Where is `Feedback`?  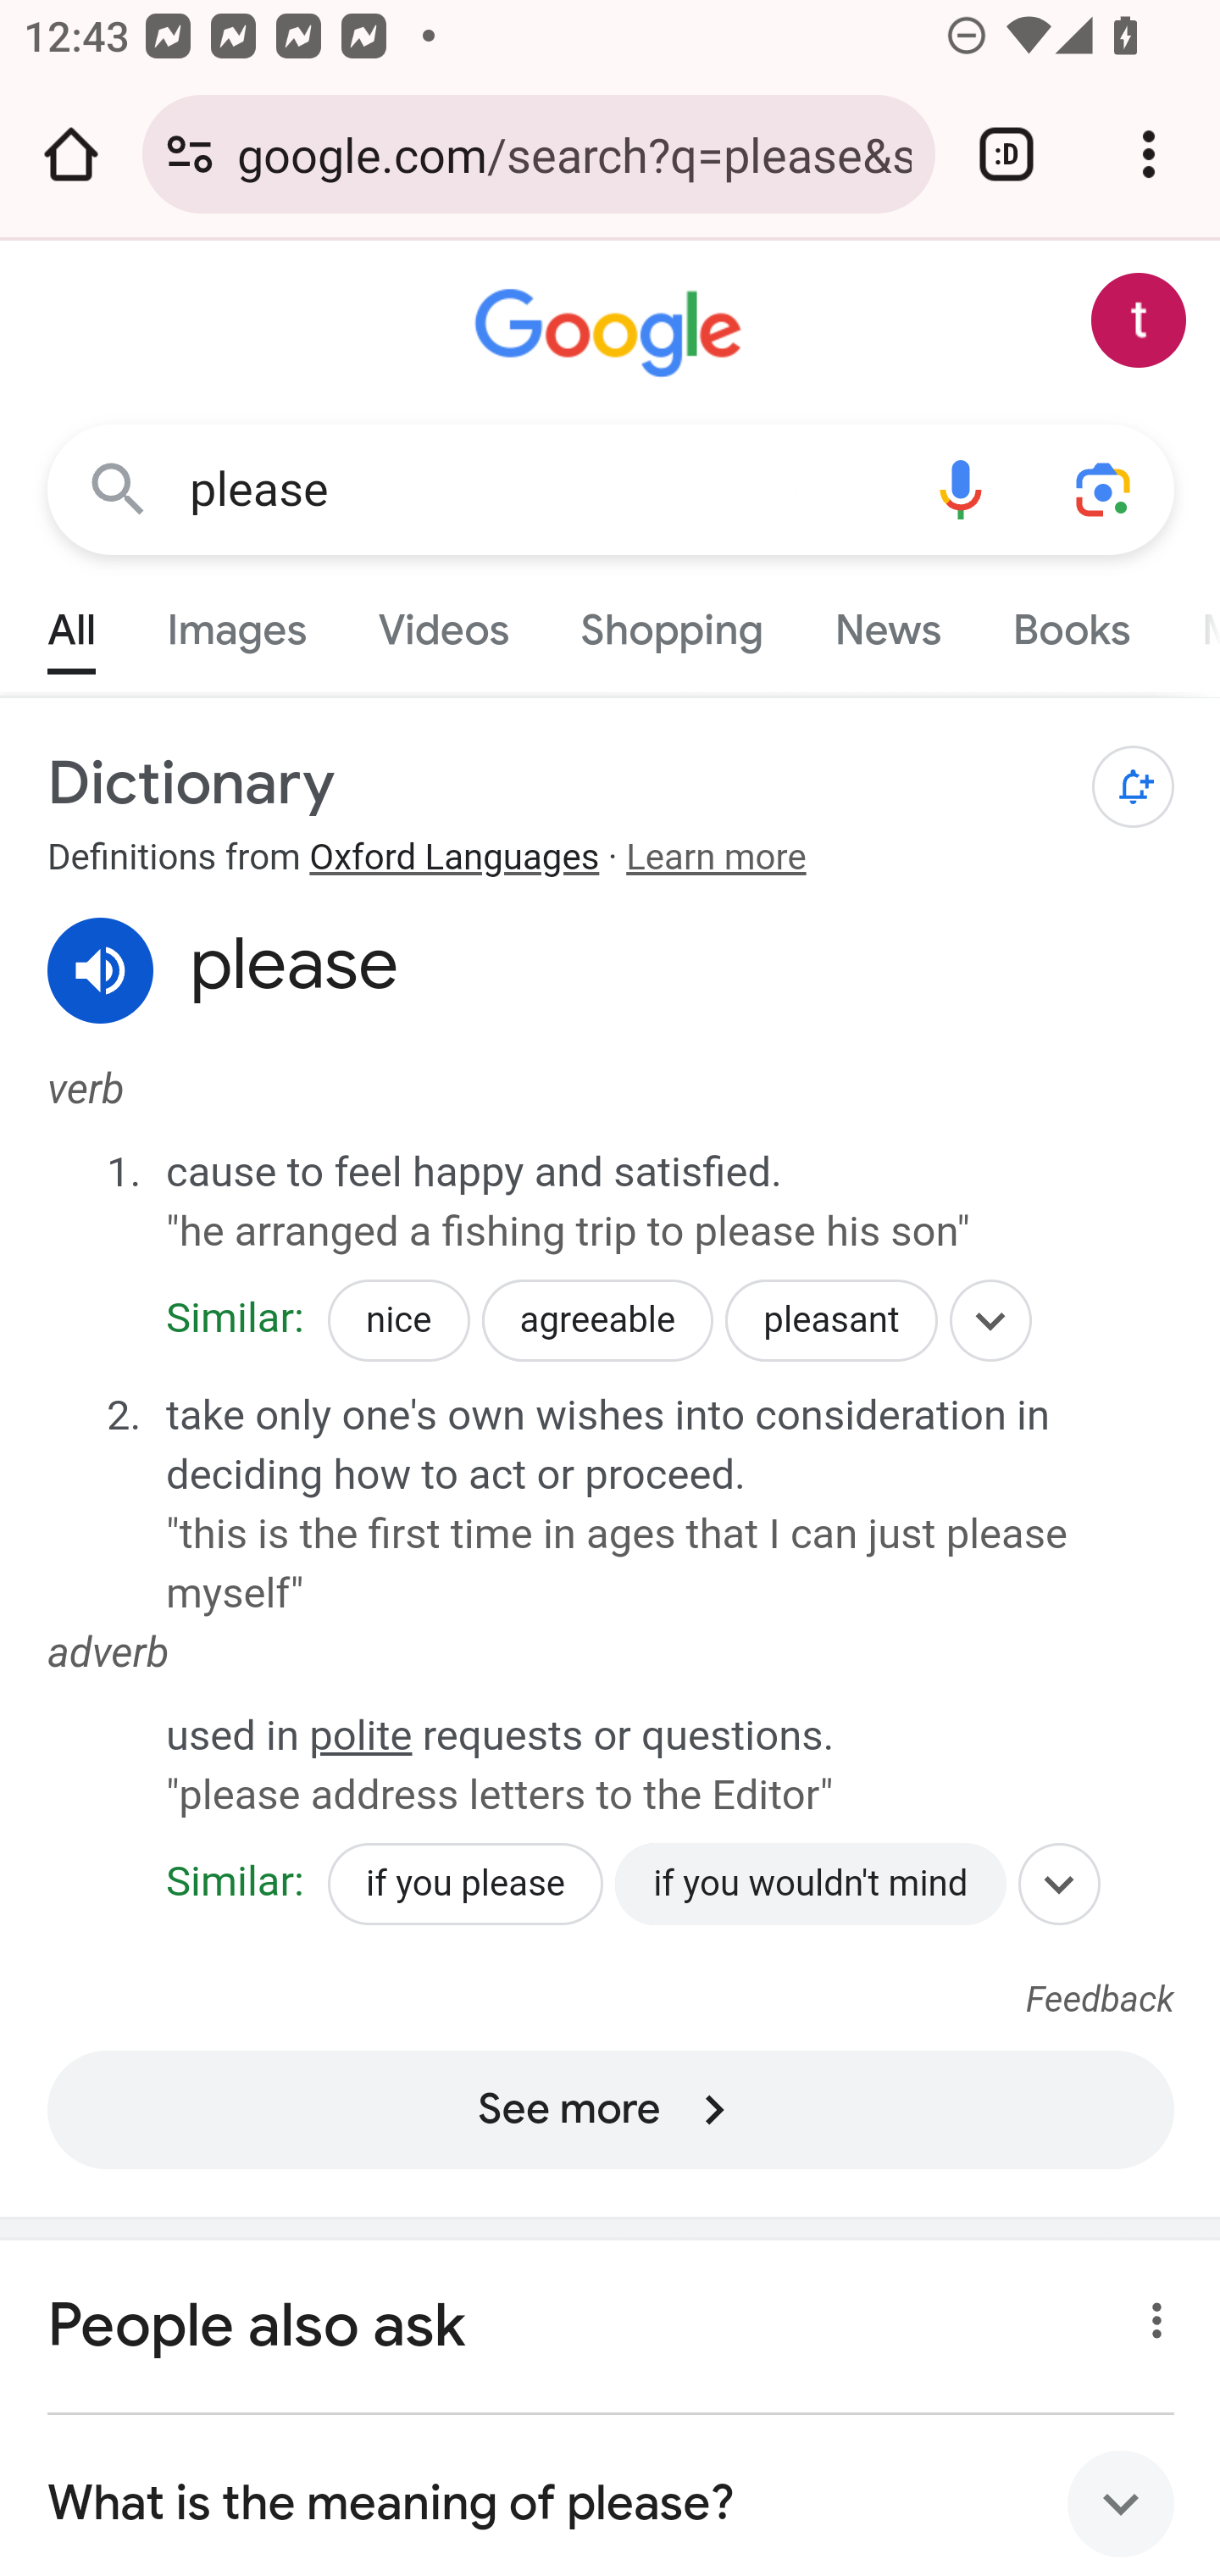 Feedback is located at coordinates (1100, 2000).